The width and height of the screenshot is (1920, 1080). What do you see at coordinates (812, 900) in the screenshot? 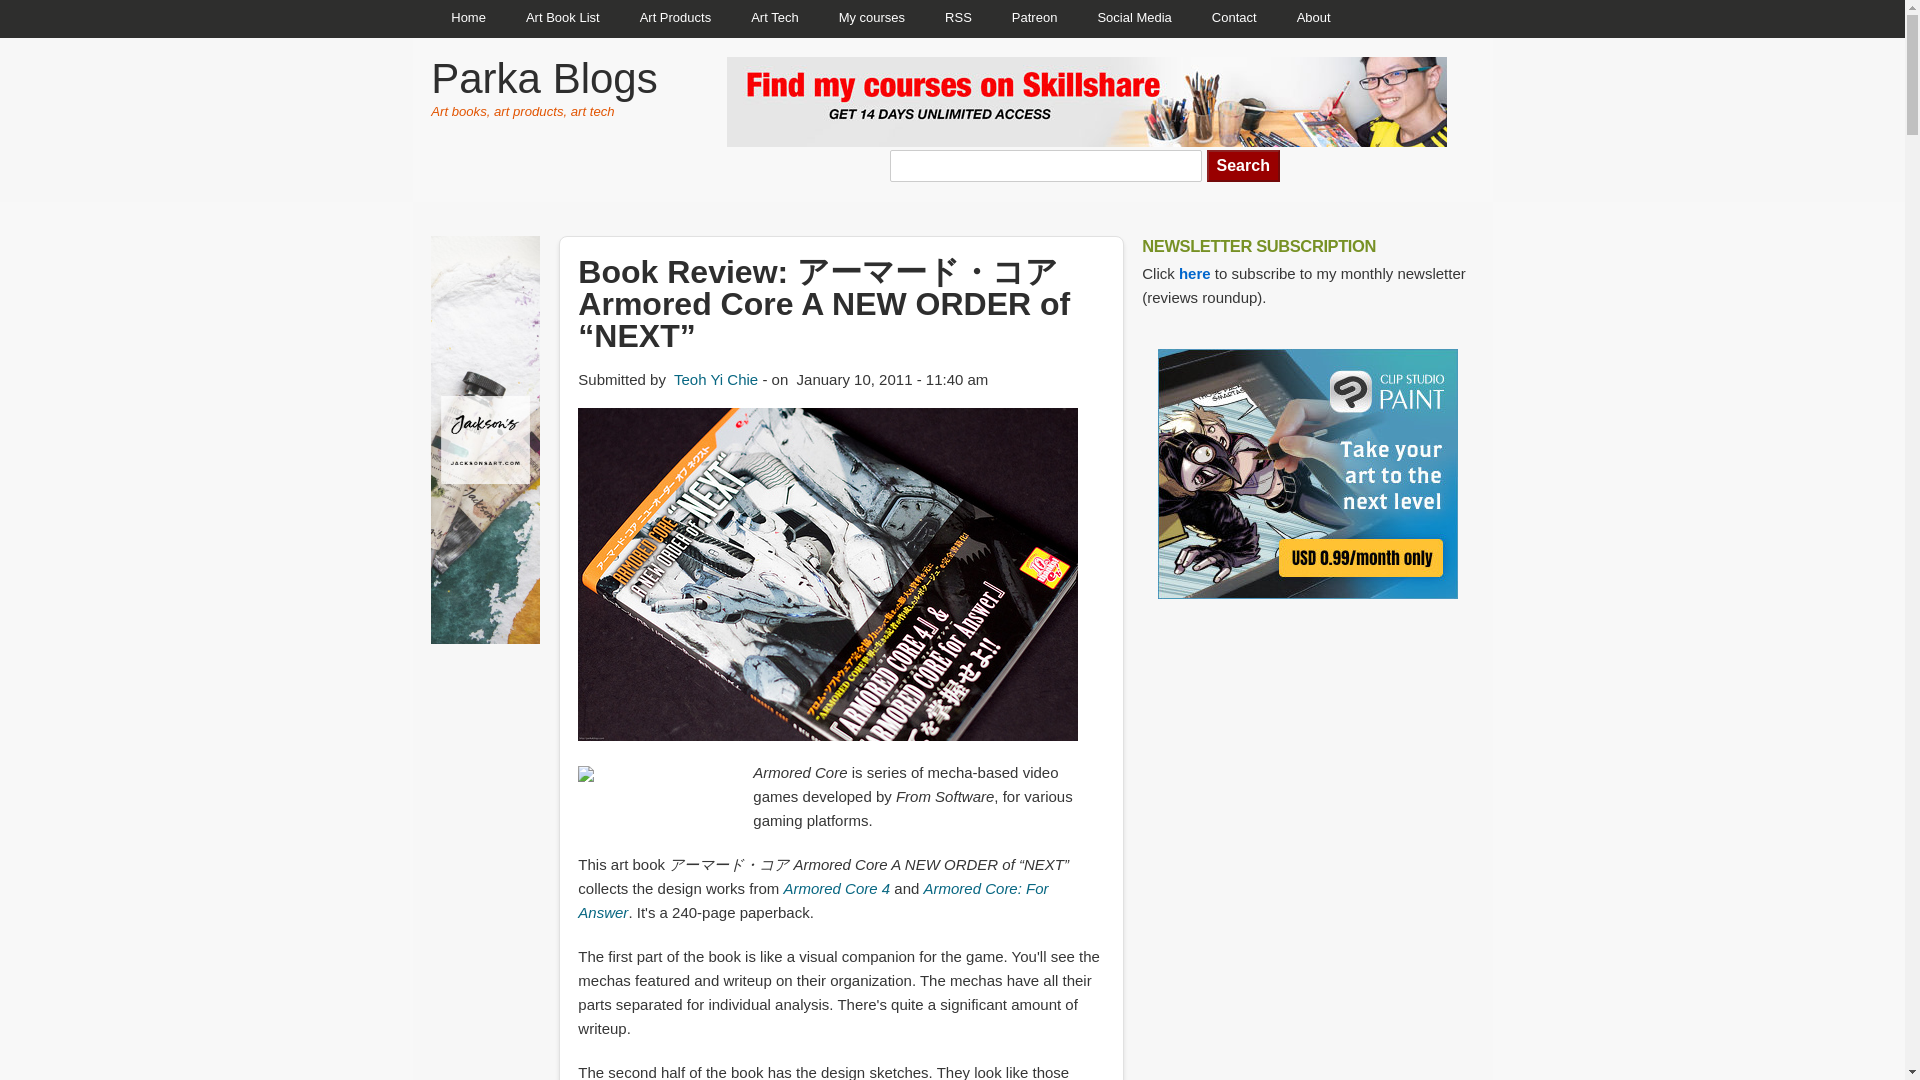
I see `Armored Core: For Answer` at bounding box center [812, 900].